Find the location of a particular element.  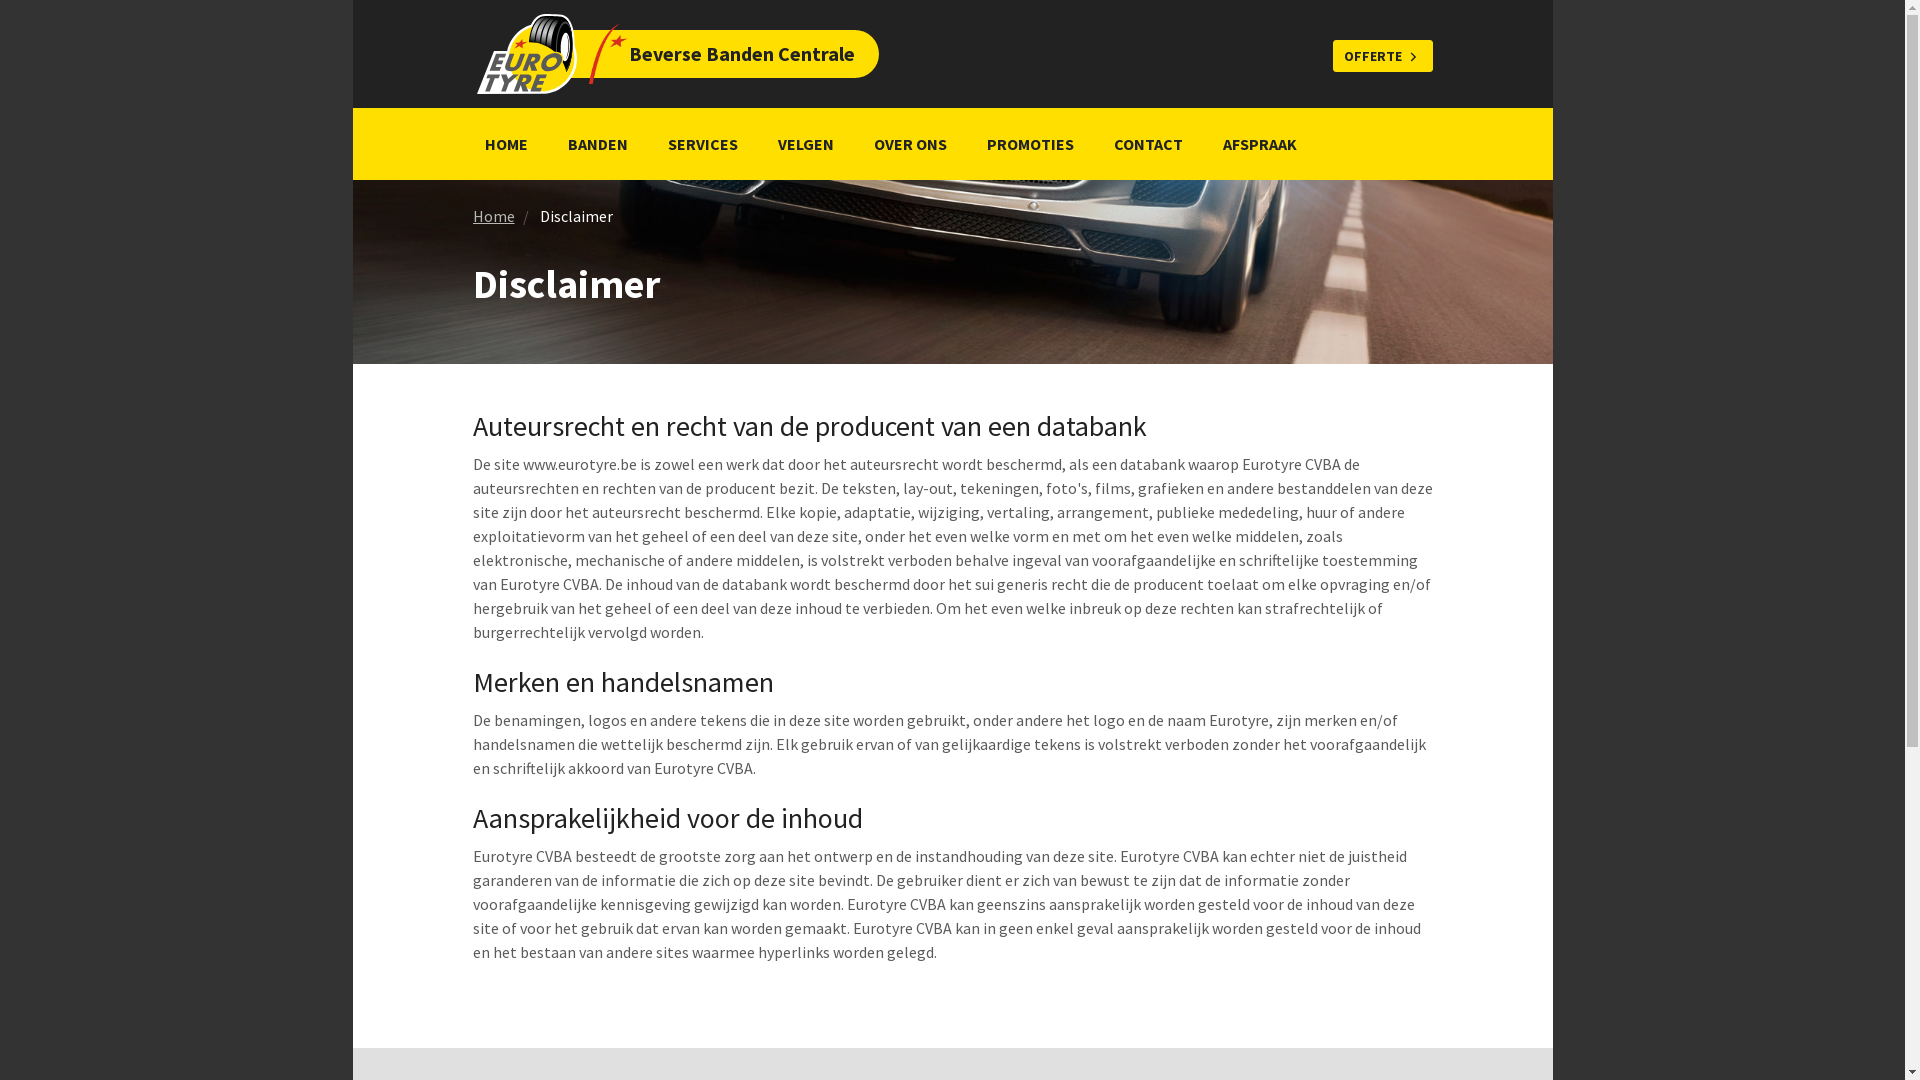

PROMOTIES is located at coordinates (1030, 144).